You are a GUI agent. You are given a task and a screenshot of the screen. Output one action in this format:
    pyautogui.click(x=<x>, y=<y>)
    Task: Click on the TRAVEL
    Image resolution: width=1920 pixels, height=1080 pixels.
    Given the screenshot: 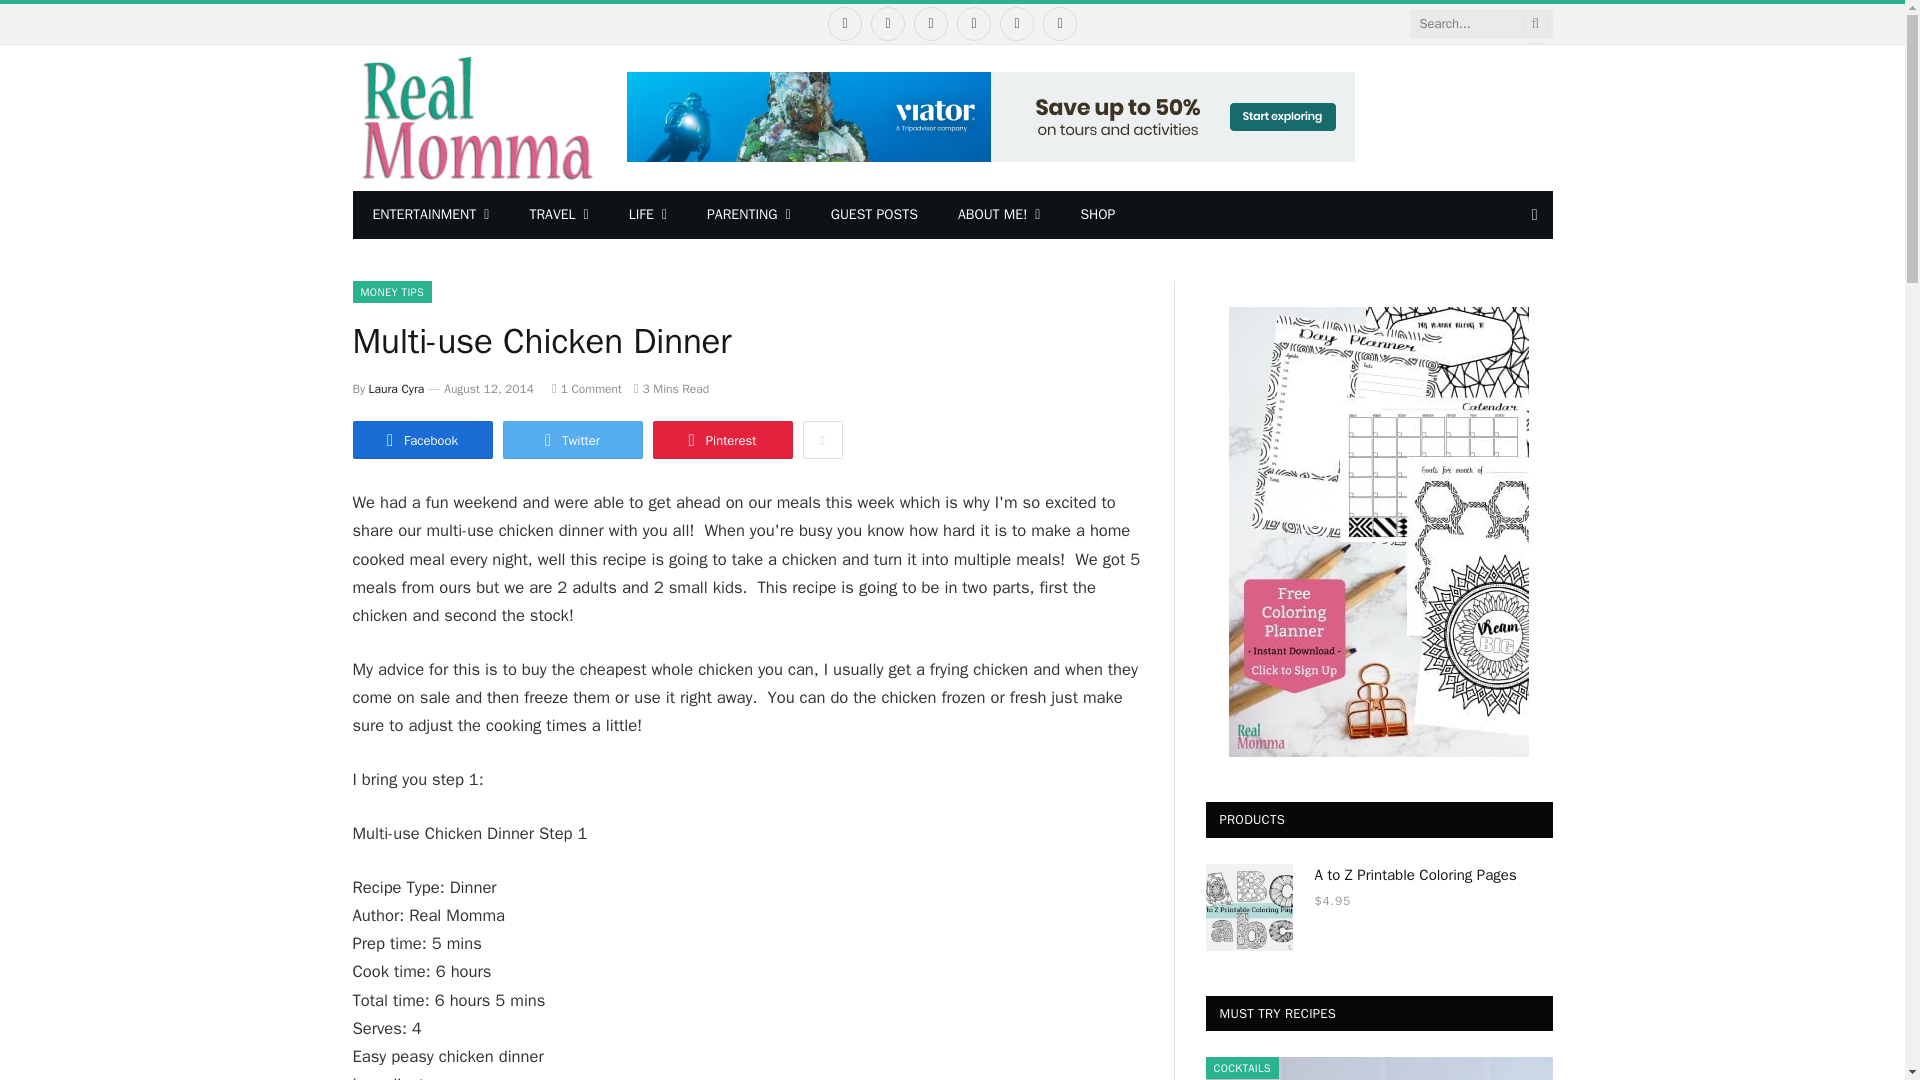 What is the action you would take?
    pyautogui.click(x=558, y=214)
    